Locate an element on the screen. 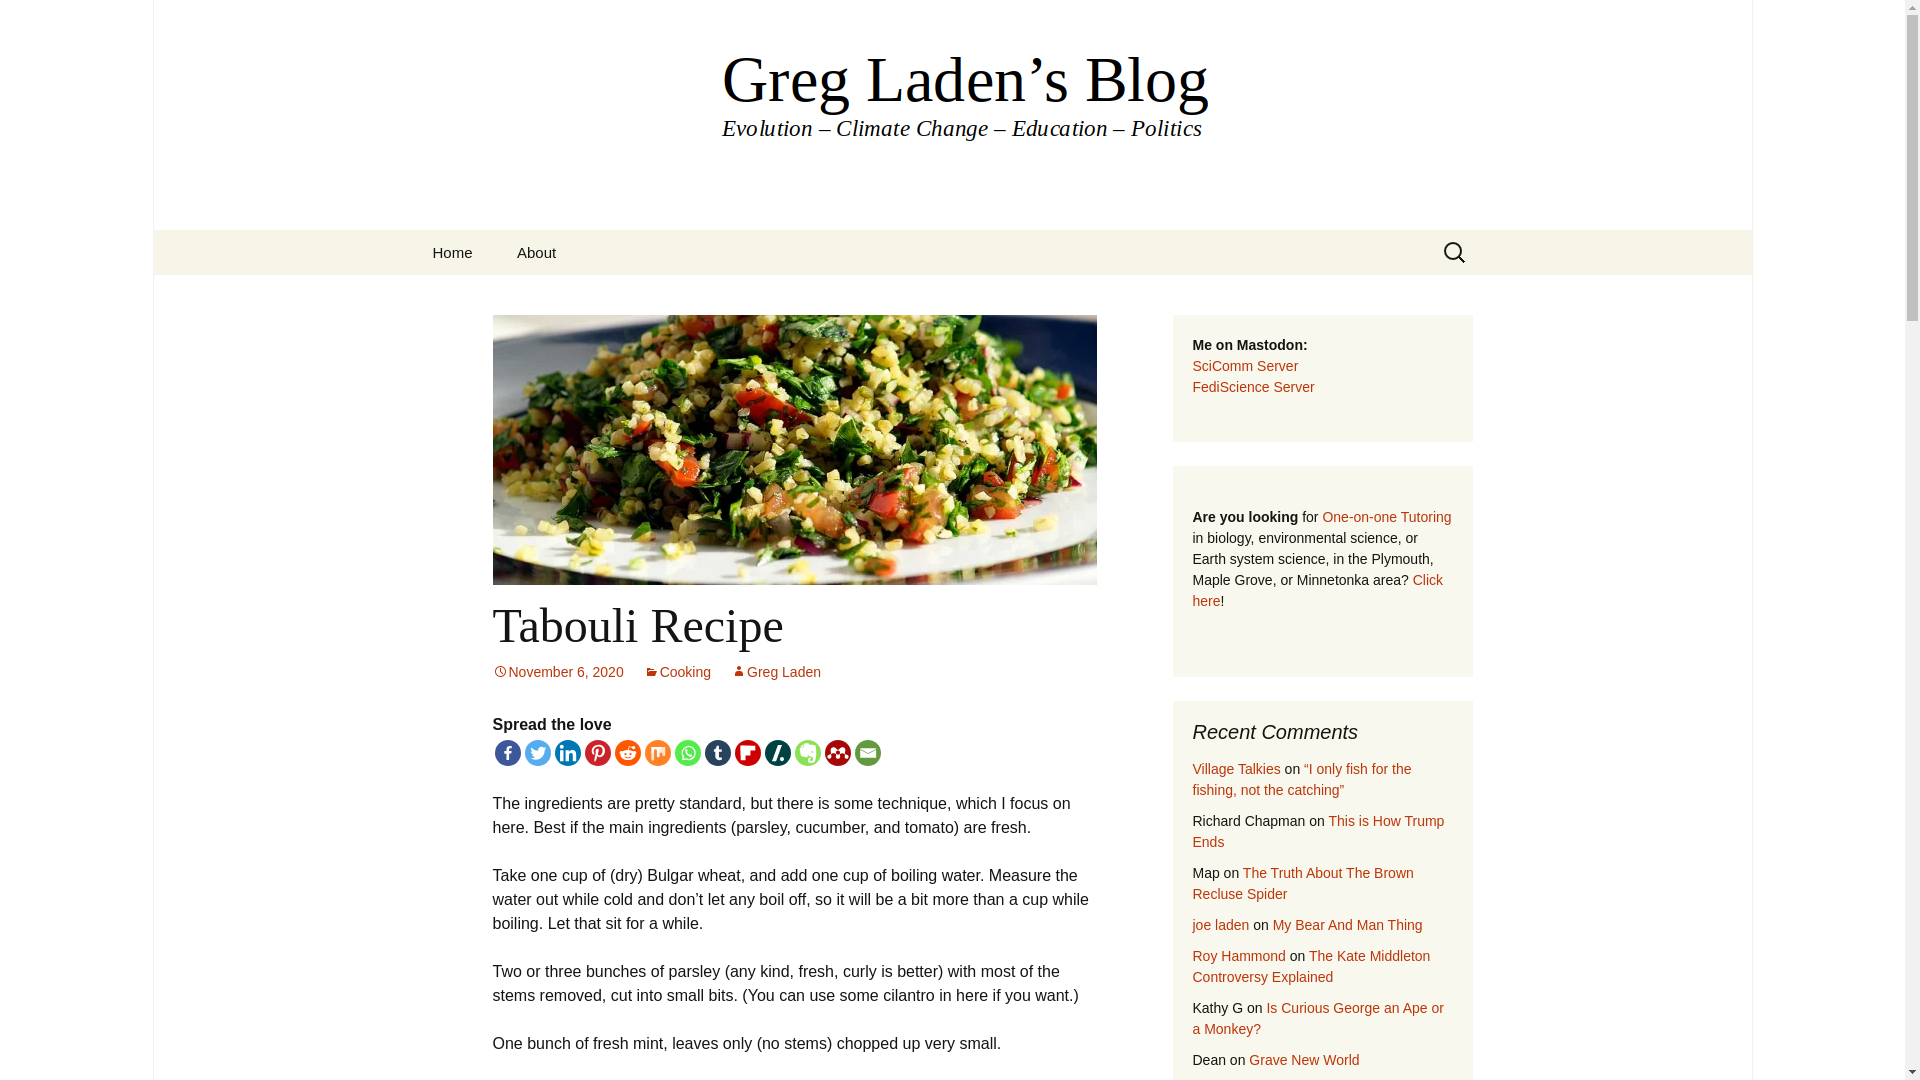 The height and width of the screenshot is (1080, 1920). Mendeley is located at coordinates (836, 752).